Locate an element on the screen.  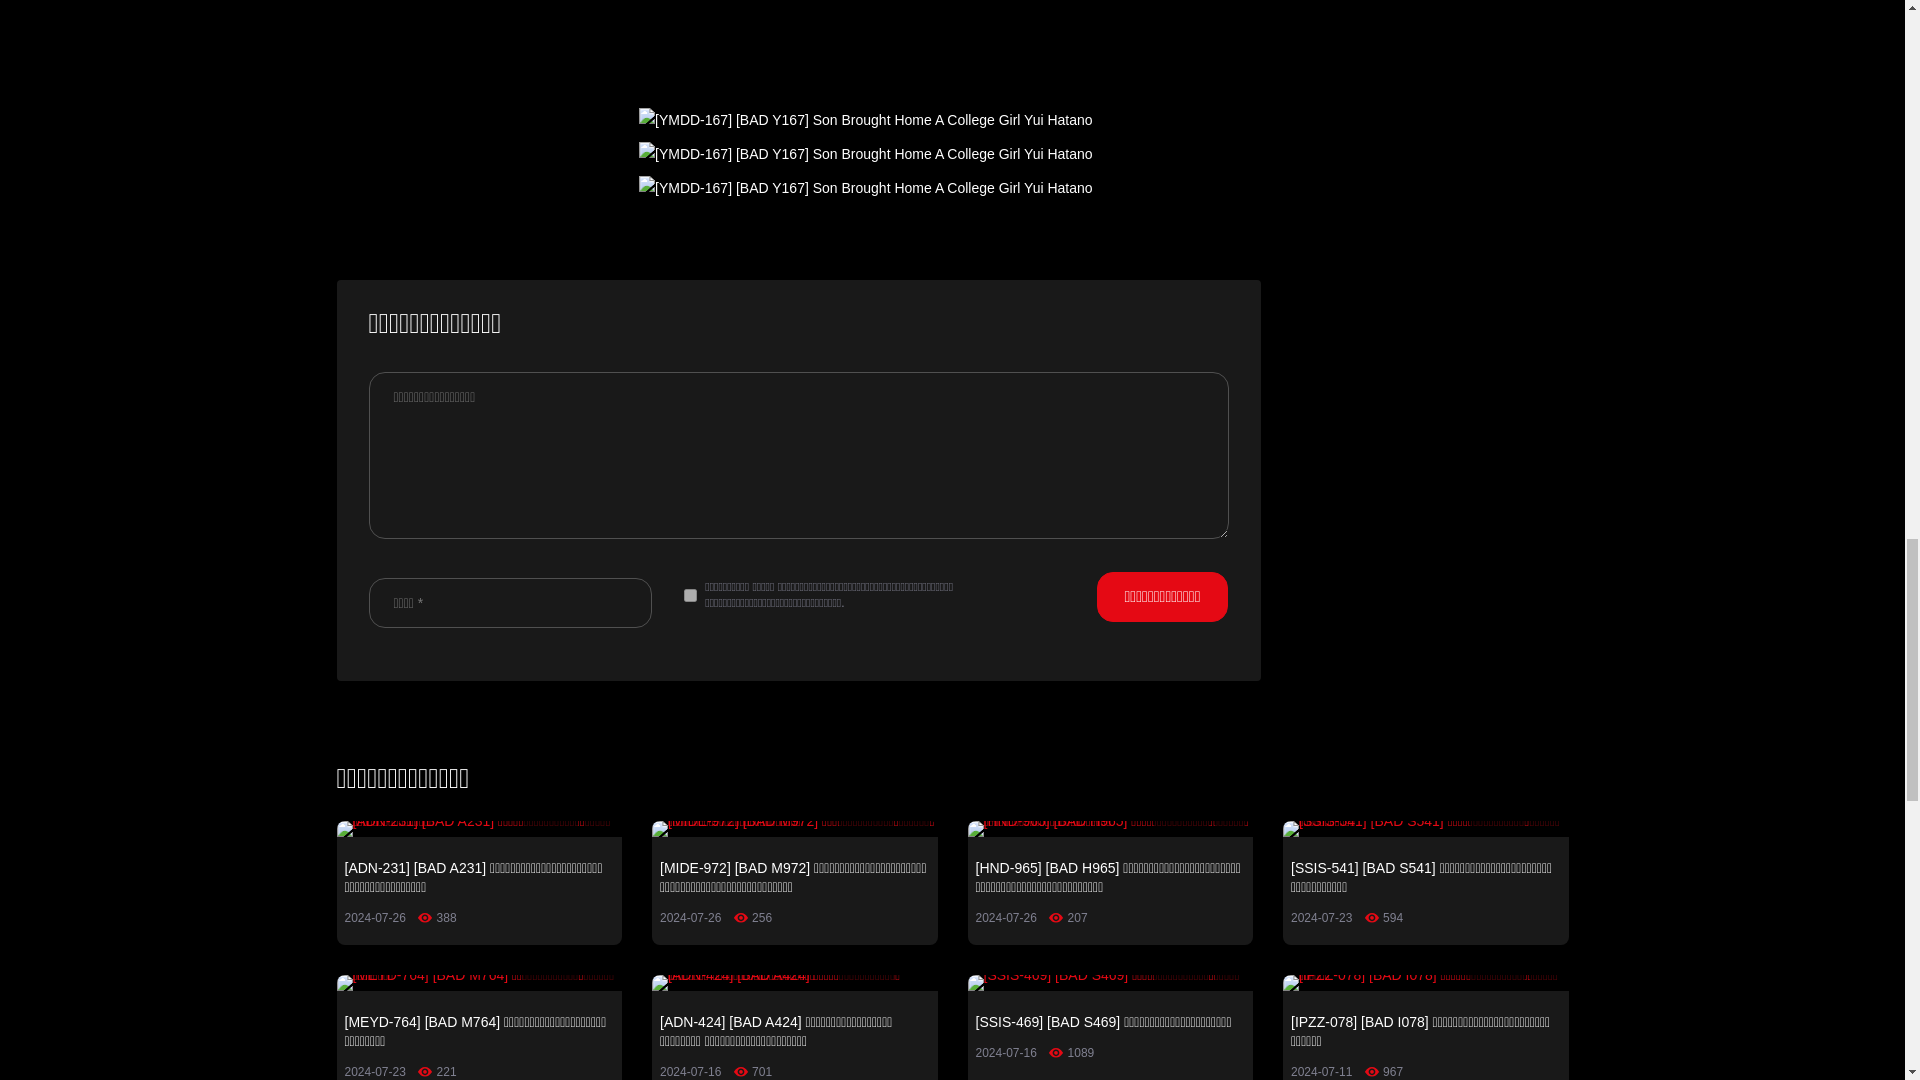
yes is located at coordinates (690, 594).